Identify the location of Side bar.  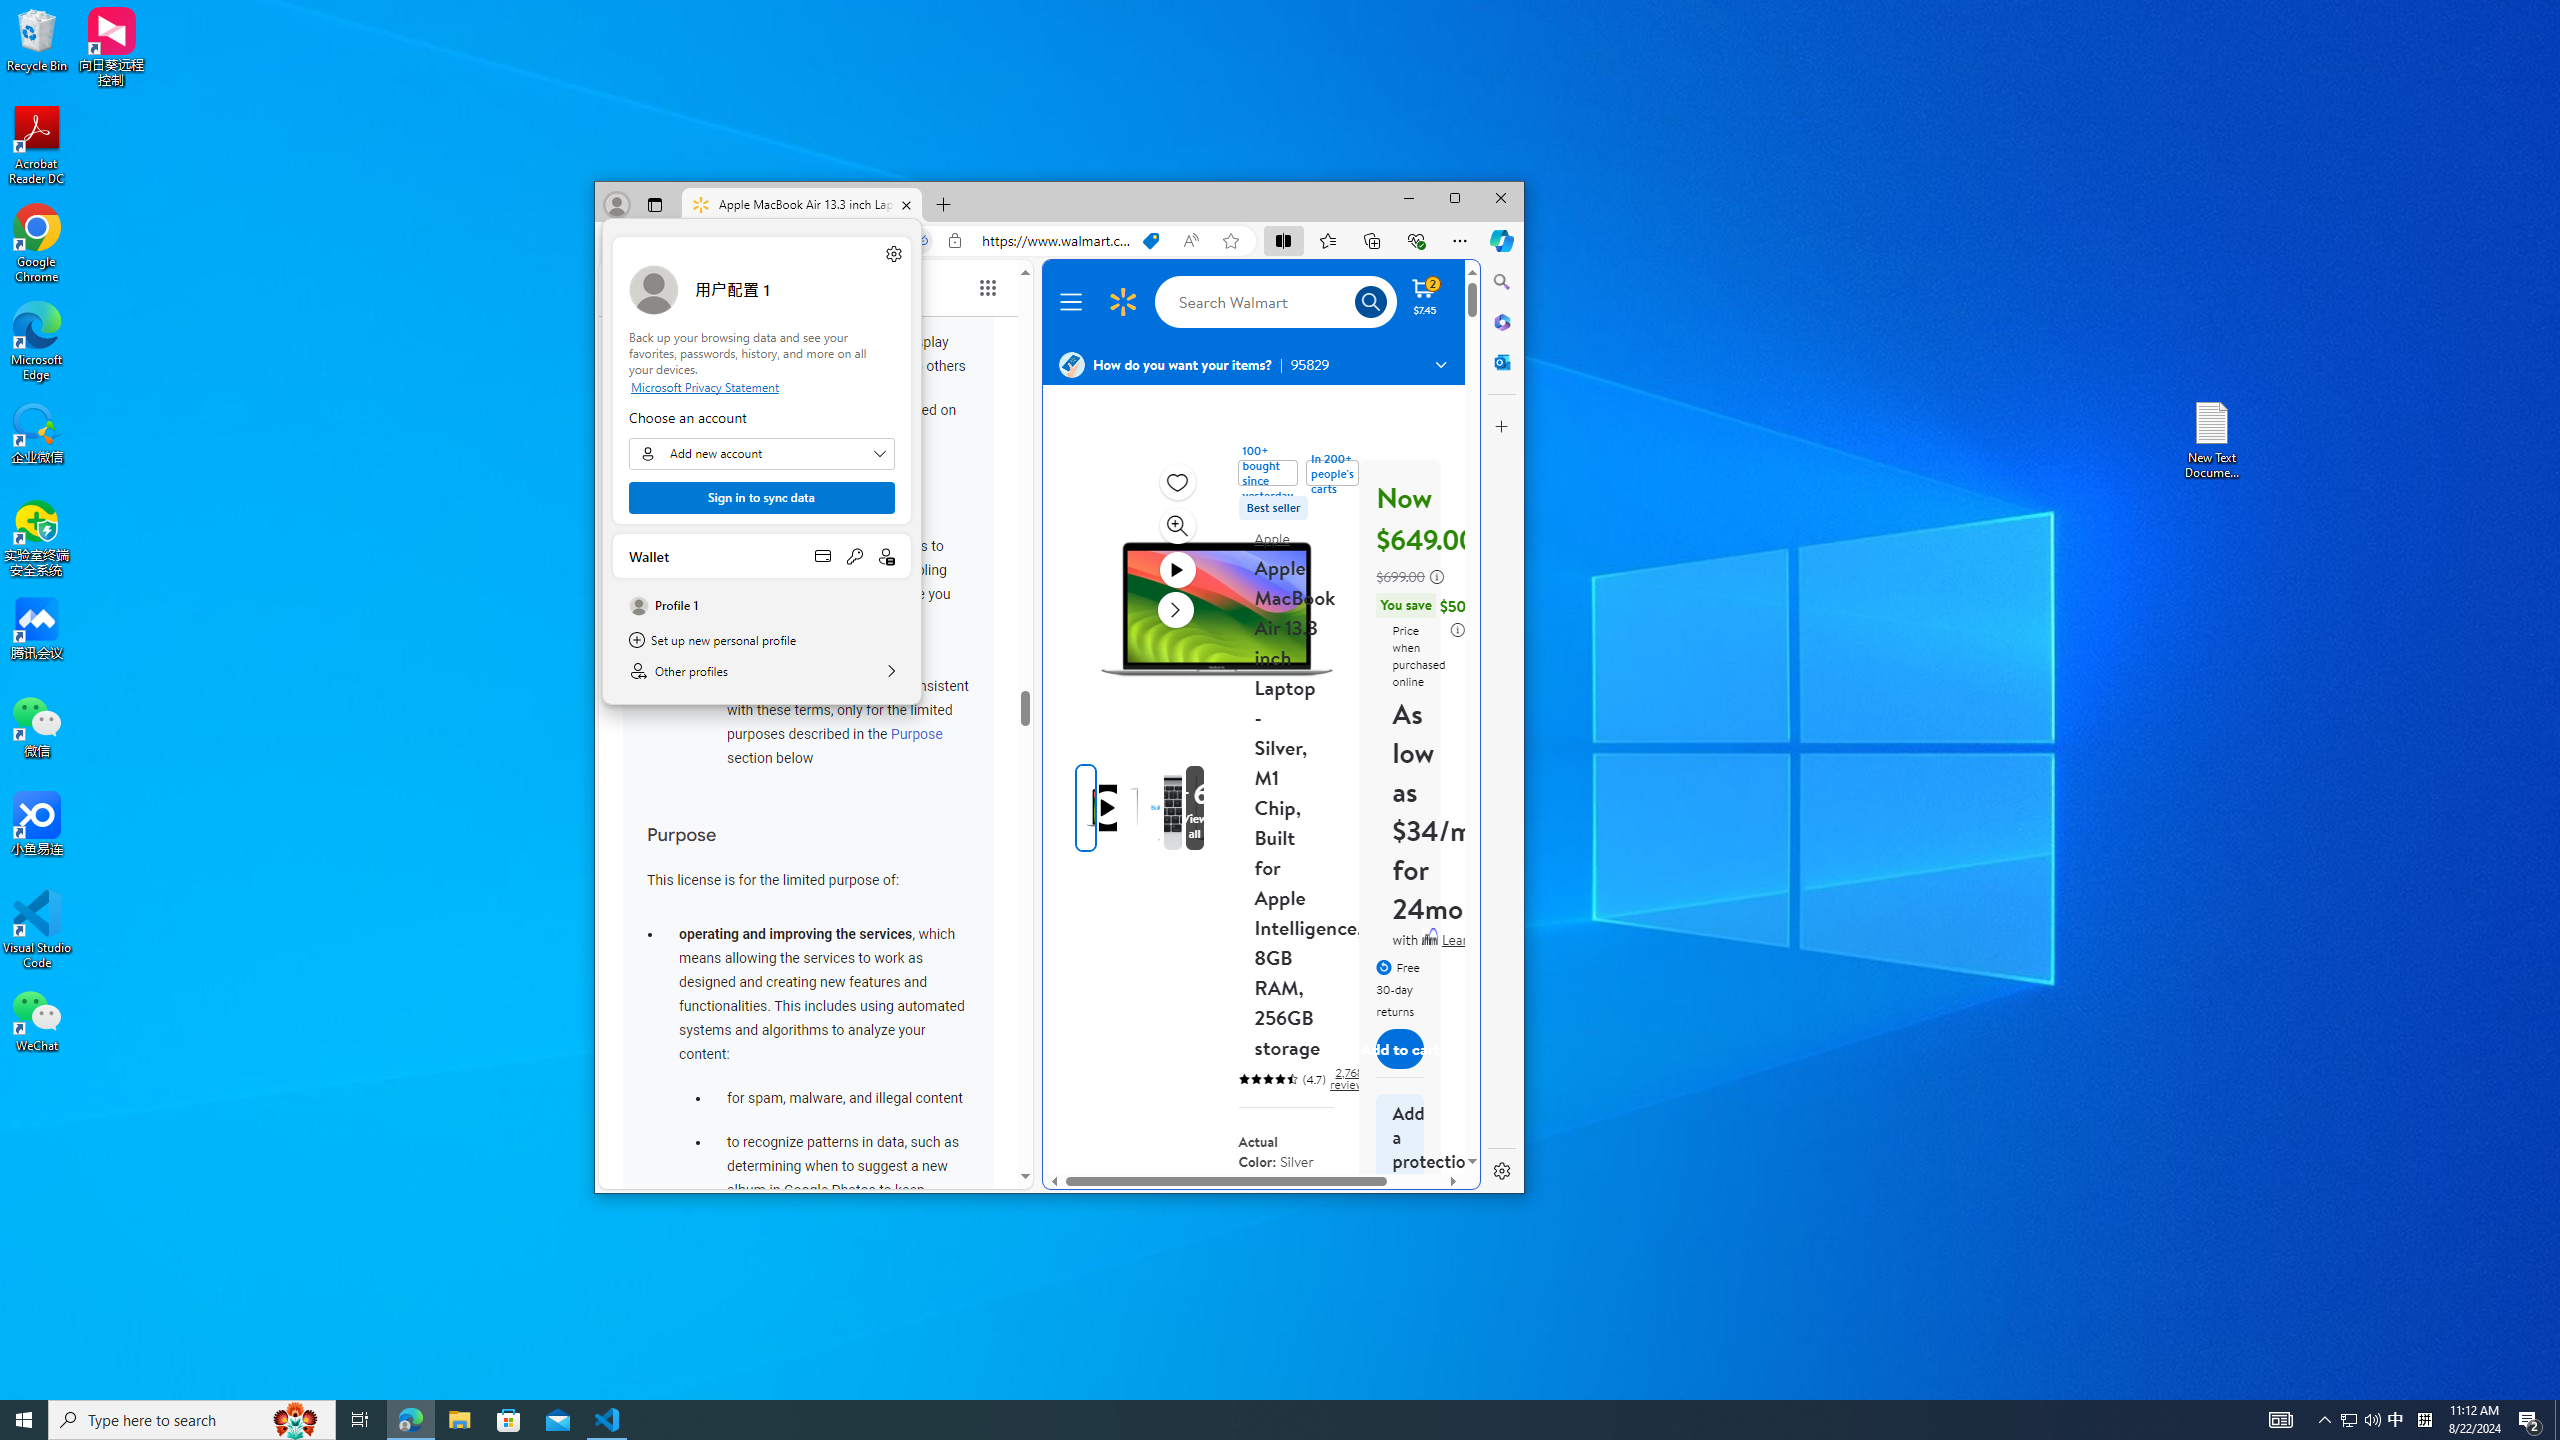
(1501, 726).